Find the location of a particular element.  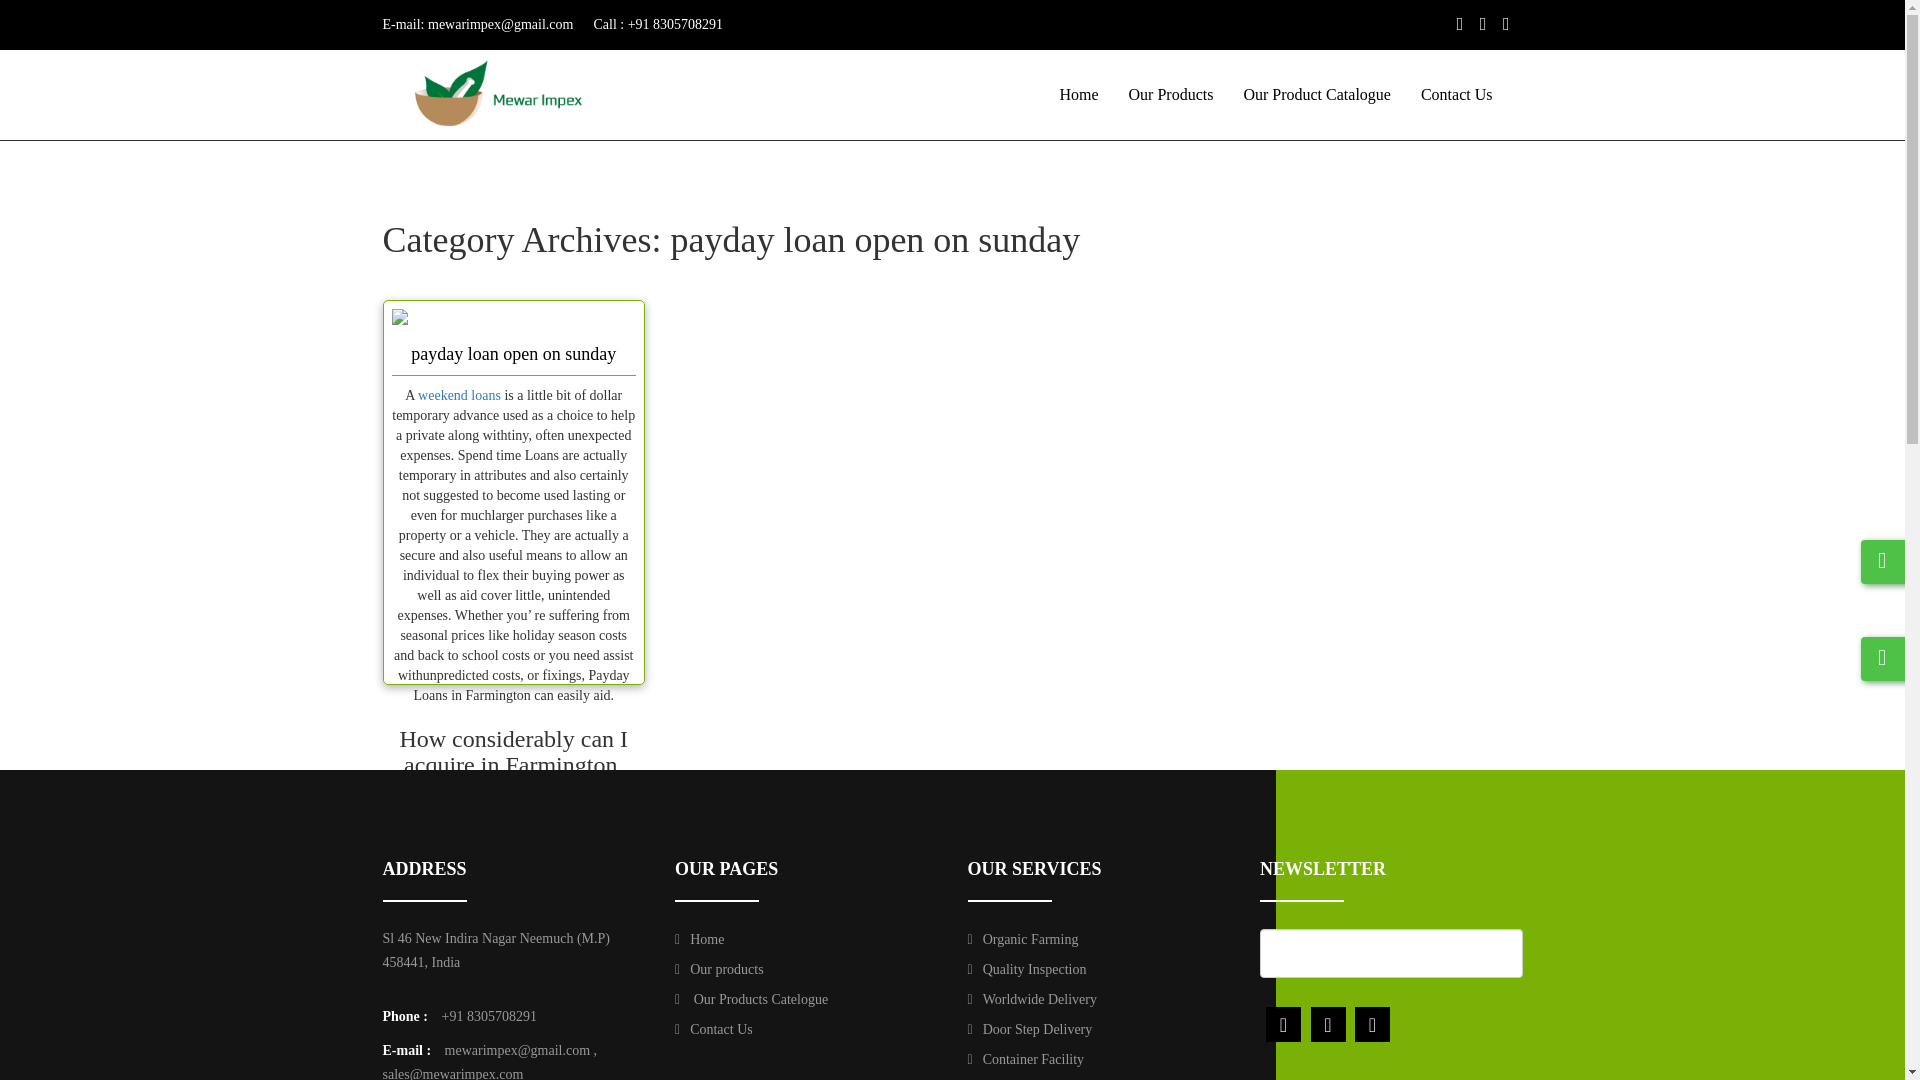

Home is located at coordinates (1078, 94).